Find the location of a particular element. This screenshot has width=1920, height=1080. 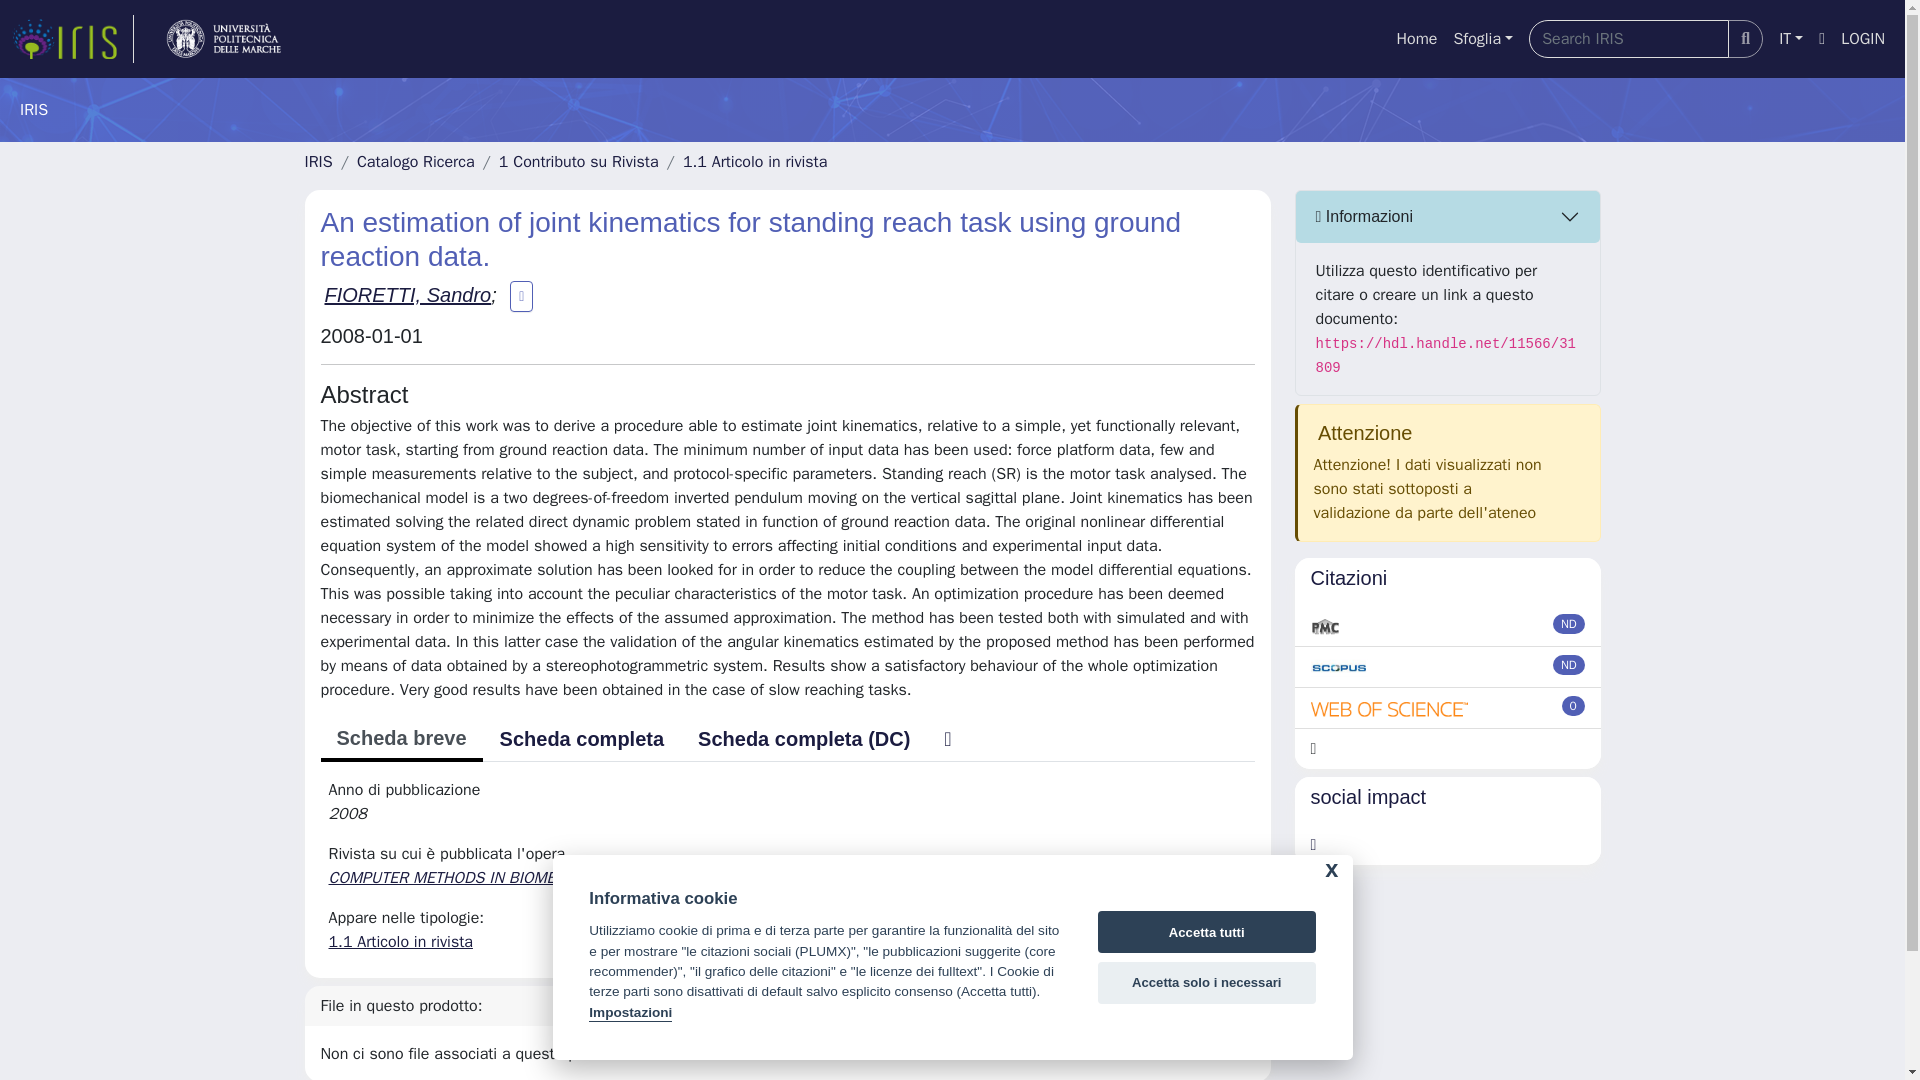

Home is located at coordinates (1416, 39).